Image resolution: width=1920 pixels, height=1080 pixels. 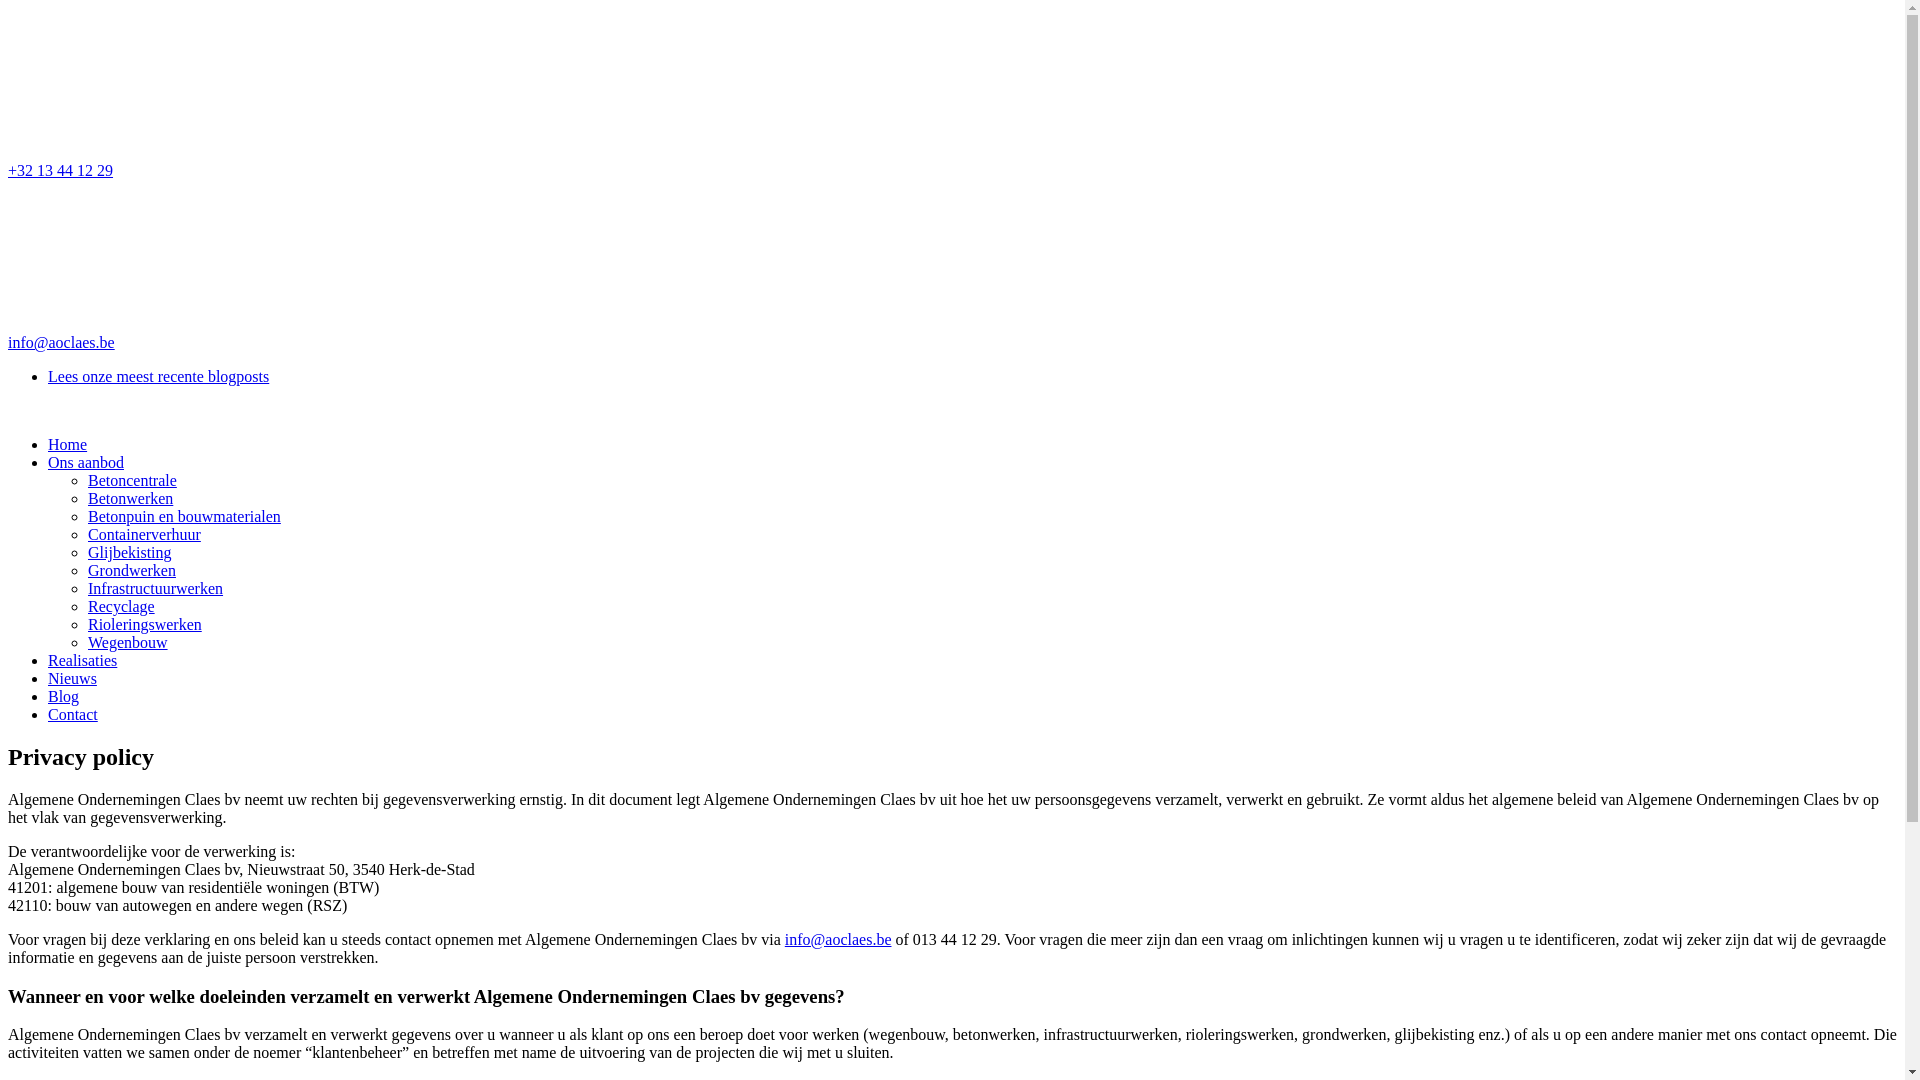 I want to click on Betoncentrale, so click(x=132, y=480).